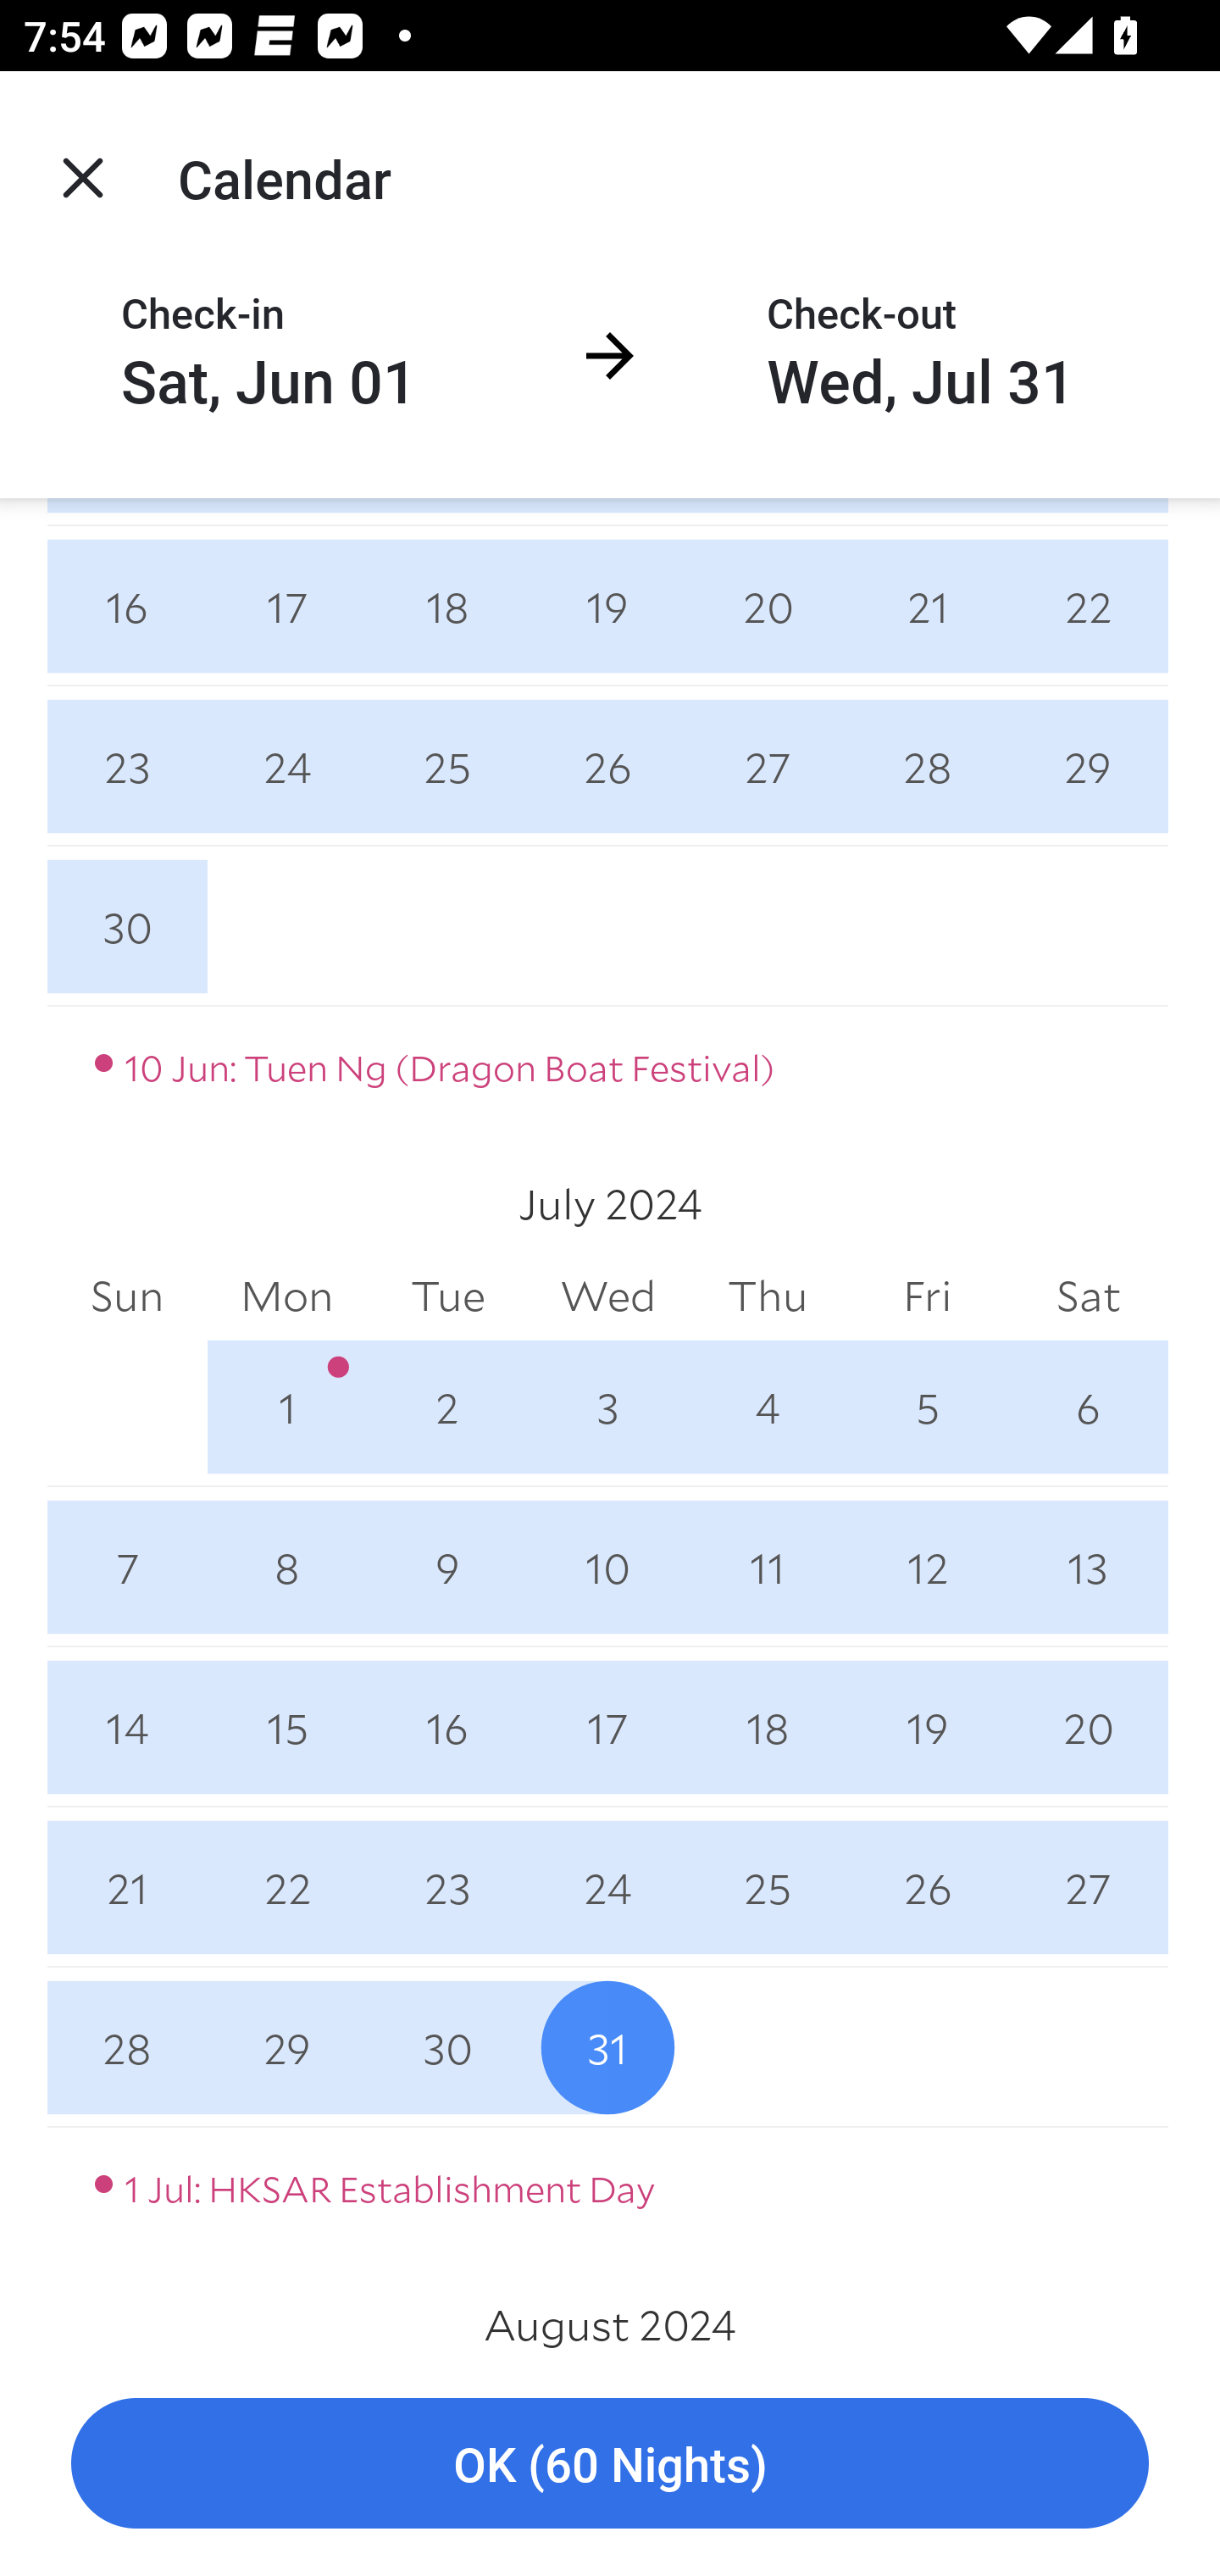 The height and width of the screenshot is (2576, 1220). I want to click on 5 5 July 2024, so click(927, 1407).